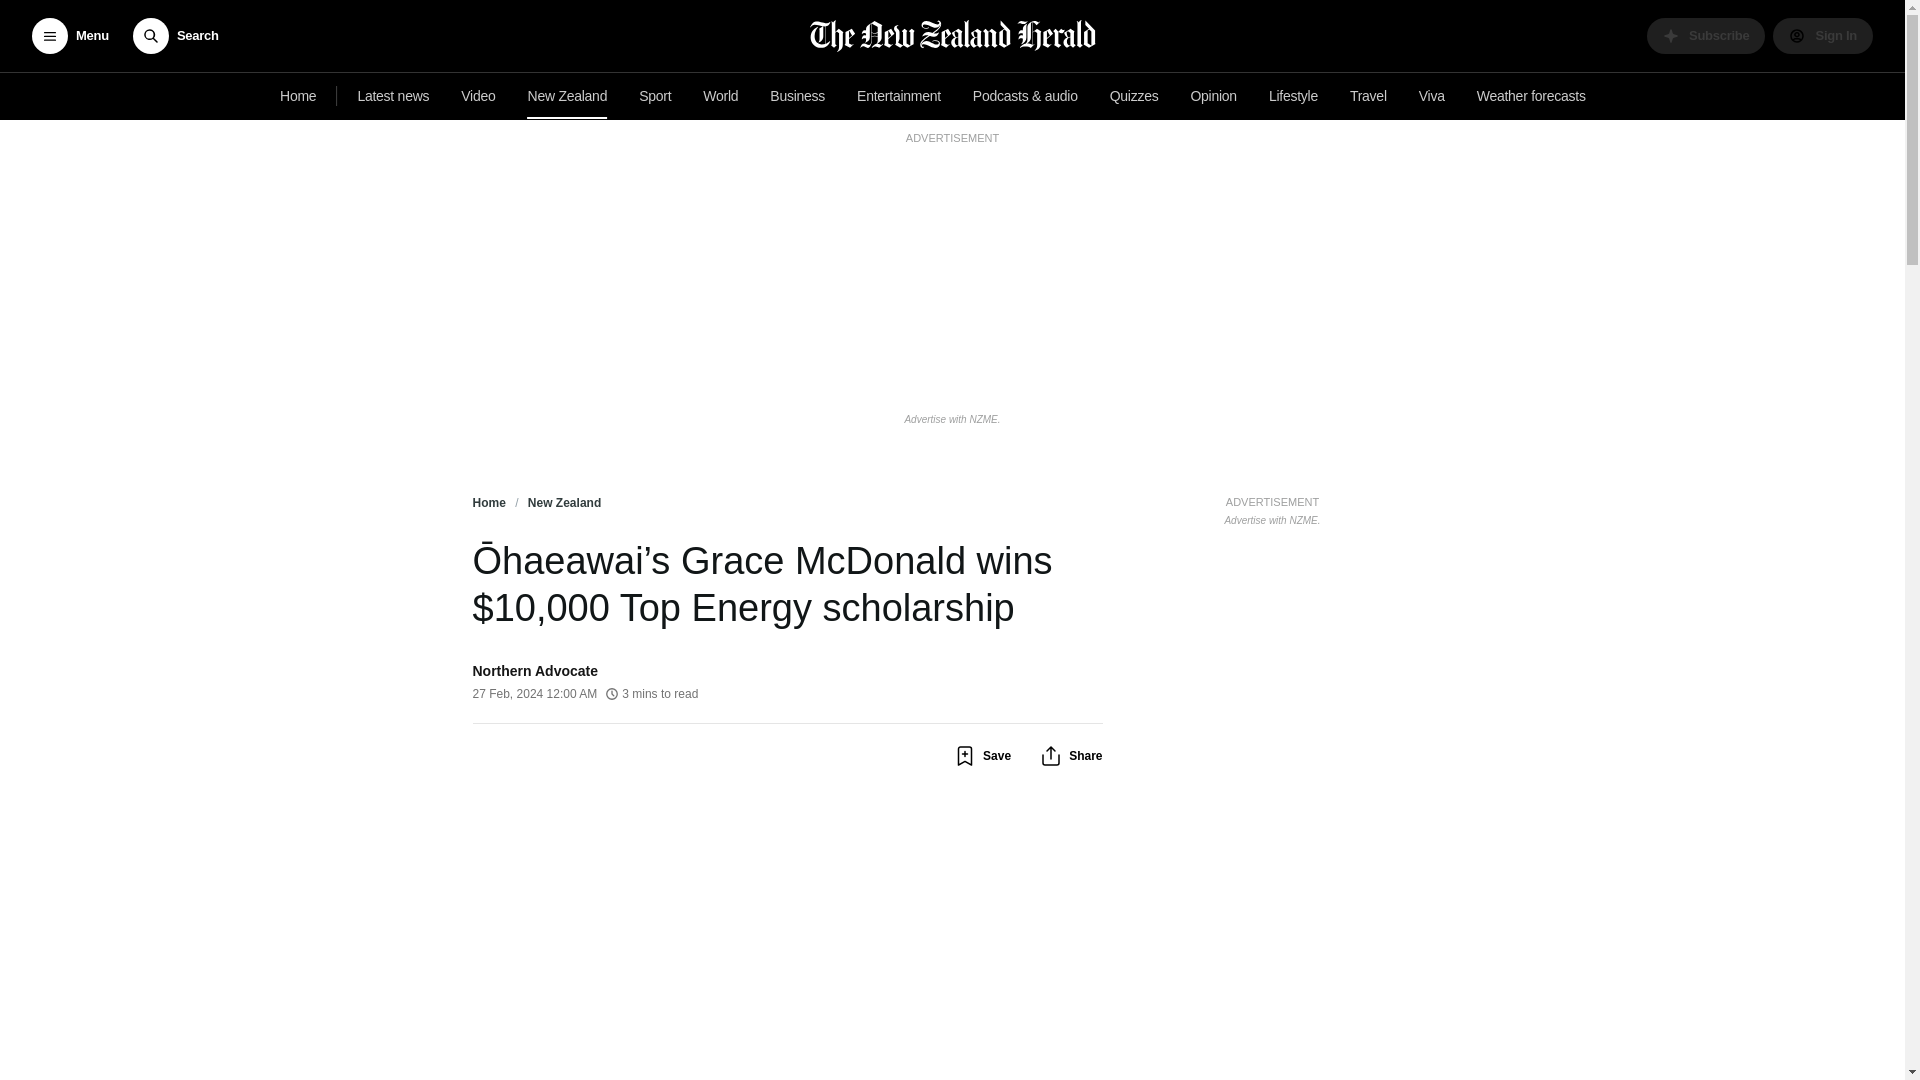 The image size is (1920, 1080). Describe the element at coordinates (478, 96) in the screenshot. I see `Video` at that location.